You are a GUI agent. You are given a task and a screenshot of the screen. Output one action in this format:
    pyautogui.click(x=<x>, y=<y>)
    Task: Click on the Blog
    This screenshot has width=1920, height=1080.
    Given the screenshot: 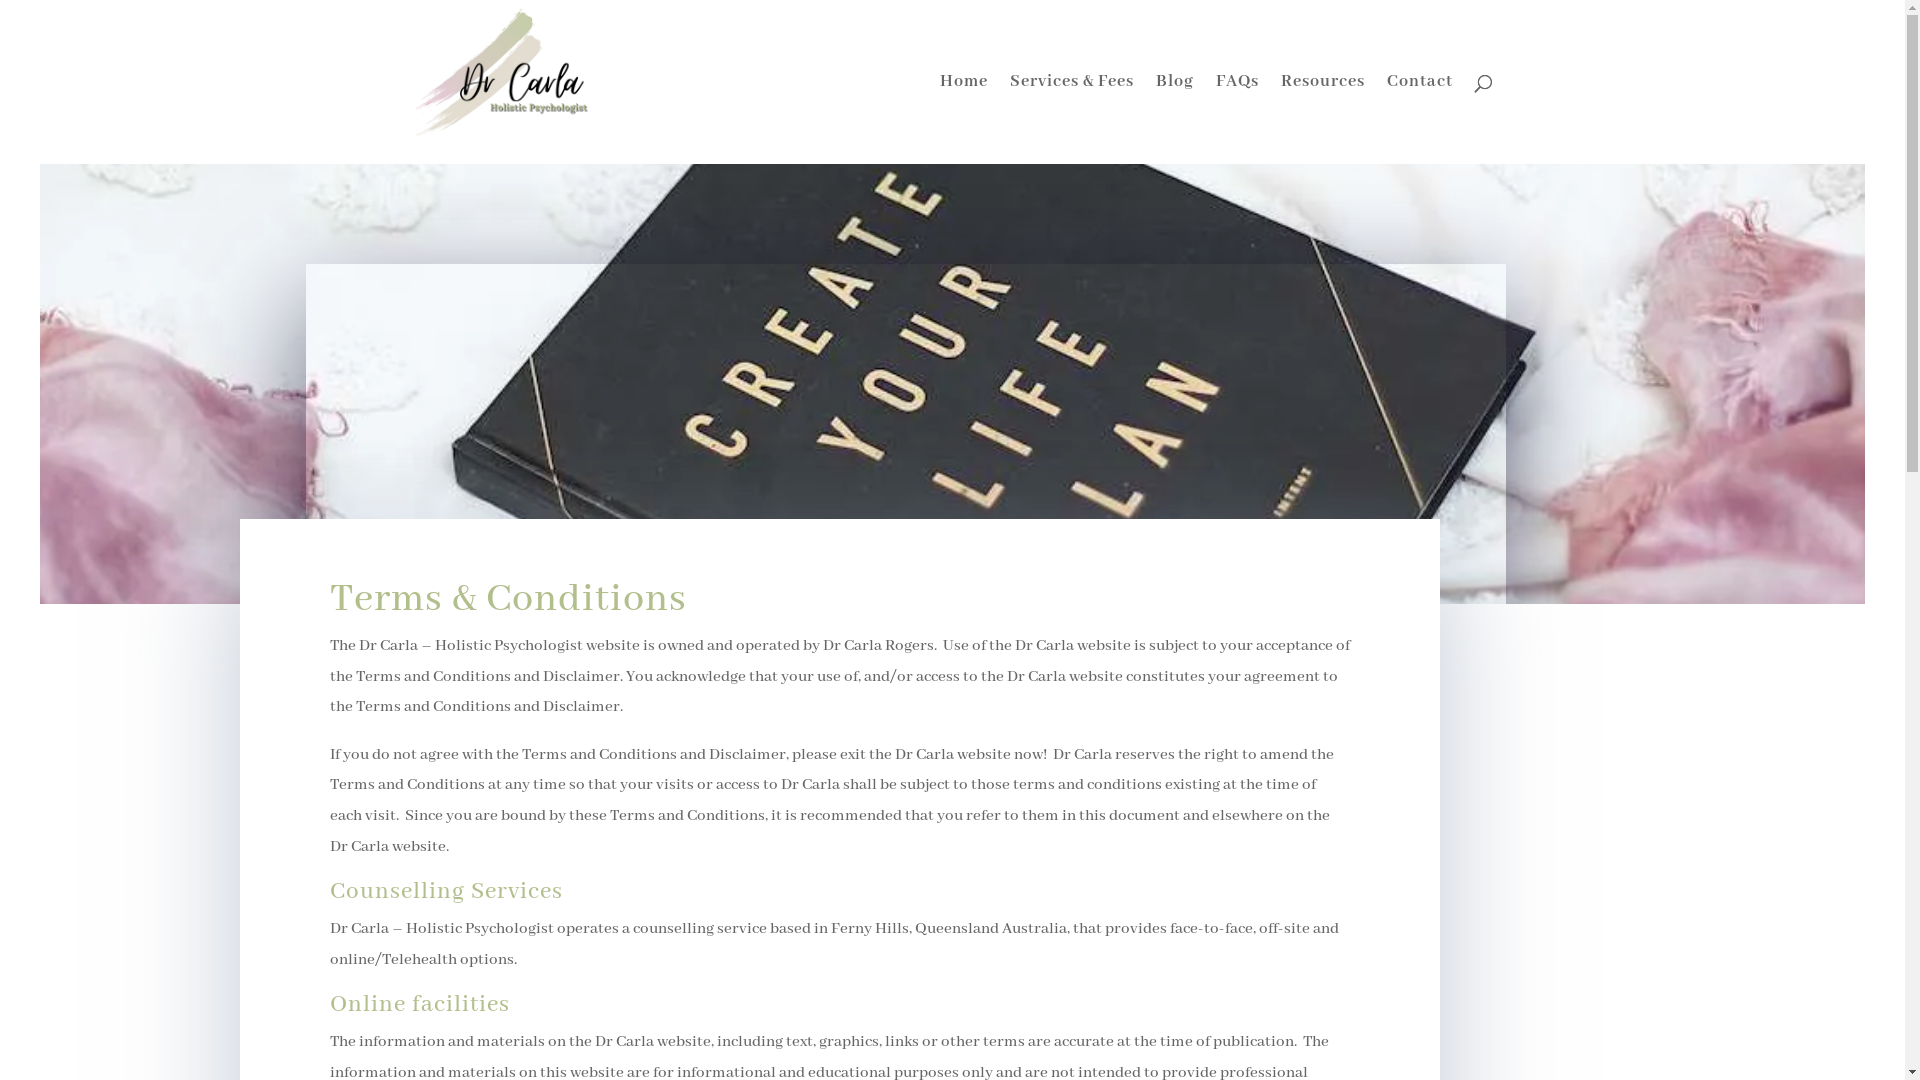 What is the action you would take?
    pyautogui.click(x=1175, y=120)
    